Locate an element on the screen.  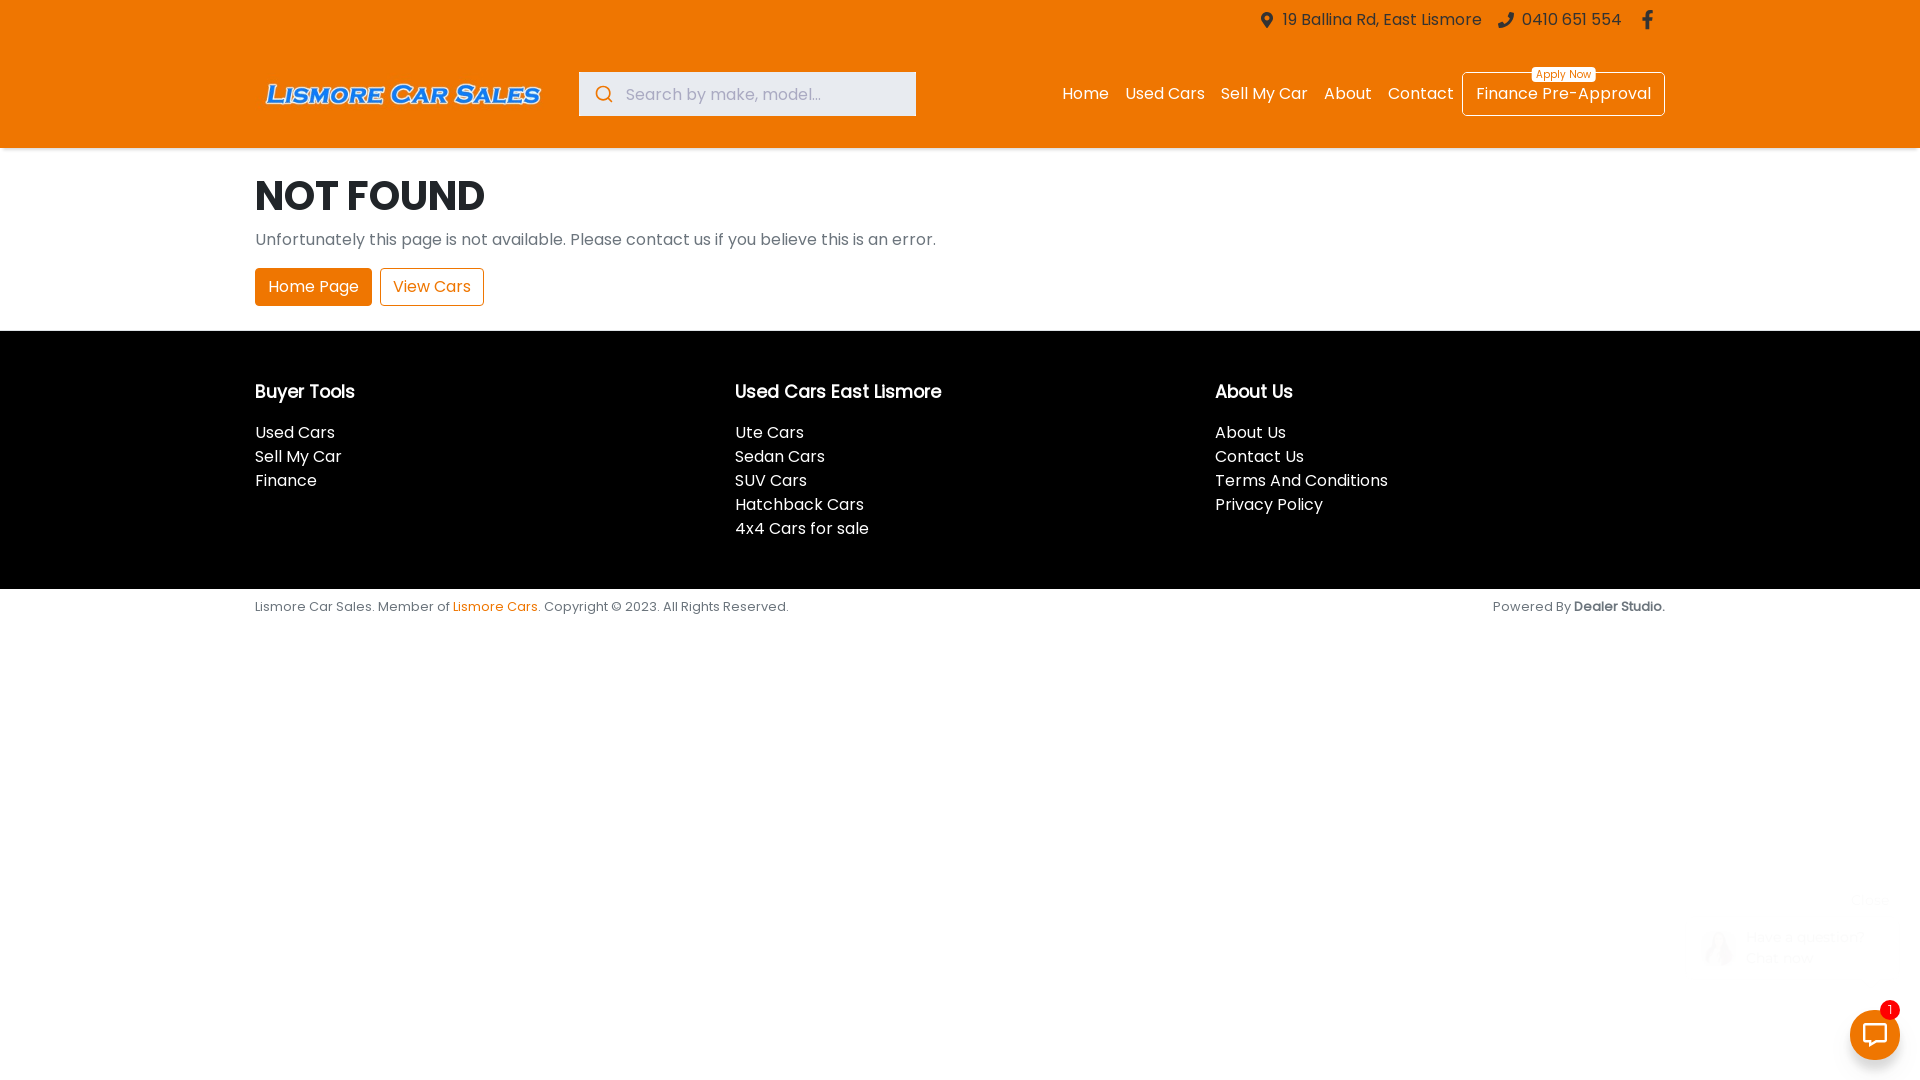
About Us is located at coordinates (1250, 432).